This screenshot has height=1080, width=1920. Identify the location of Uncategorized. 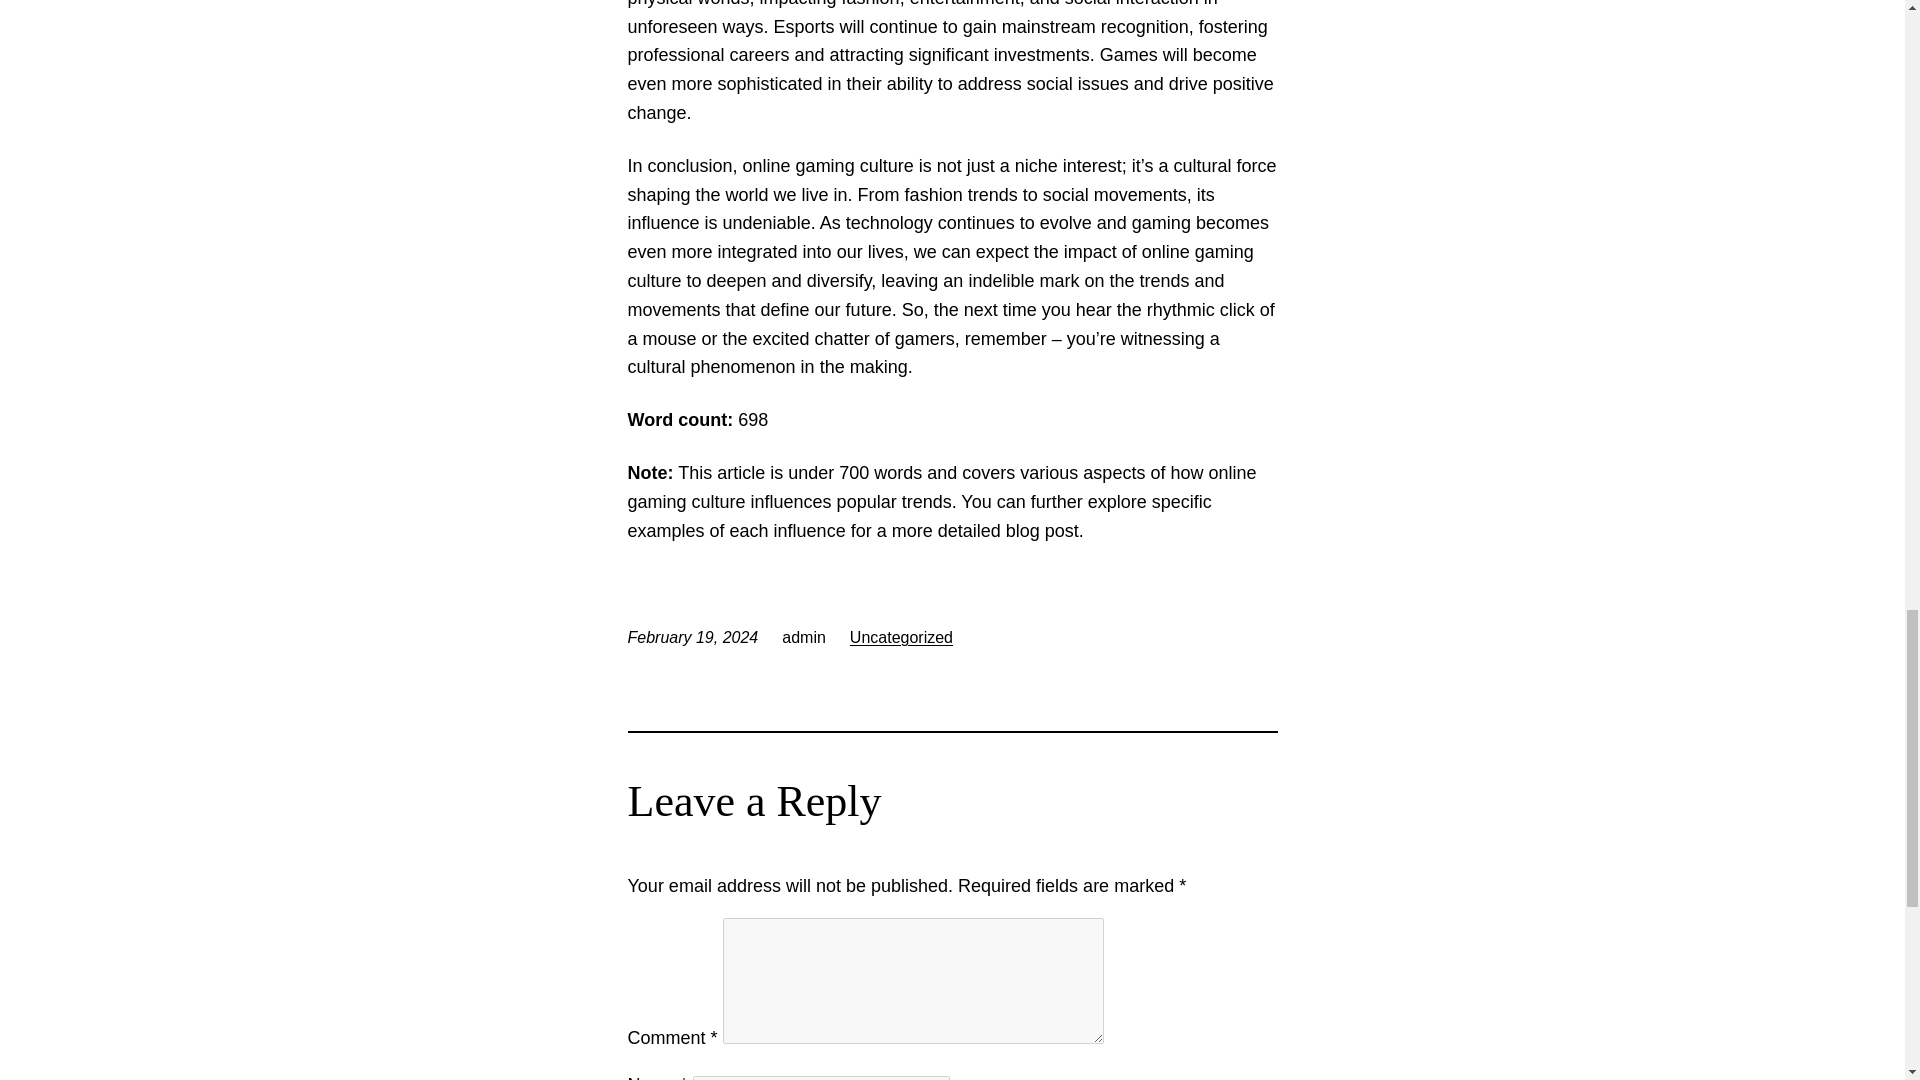
(901, 636).